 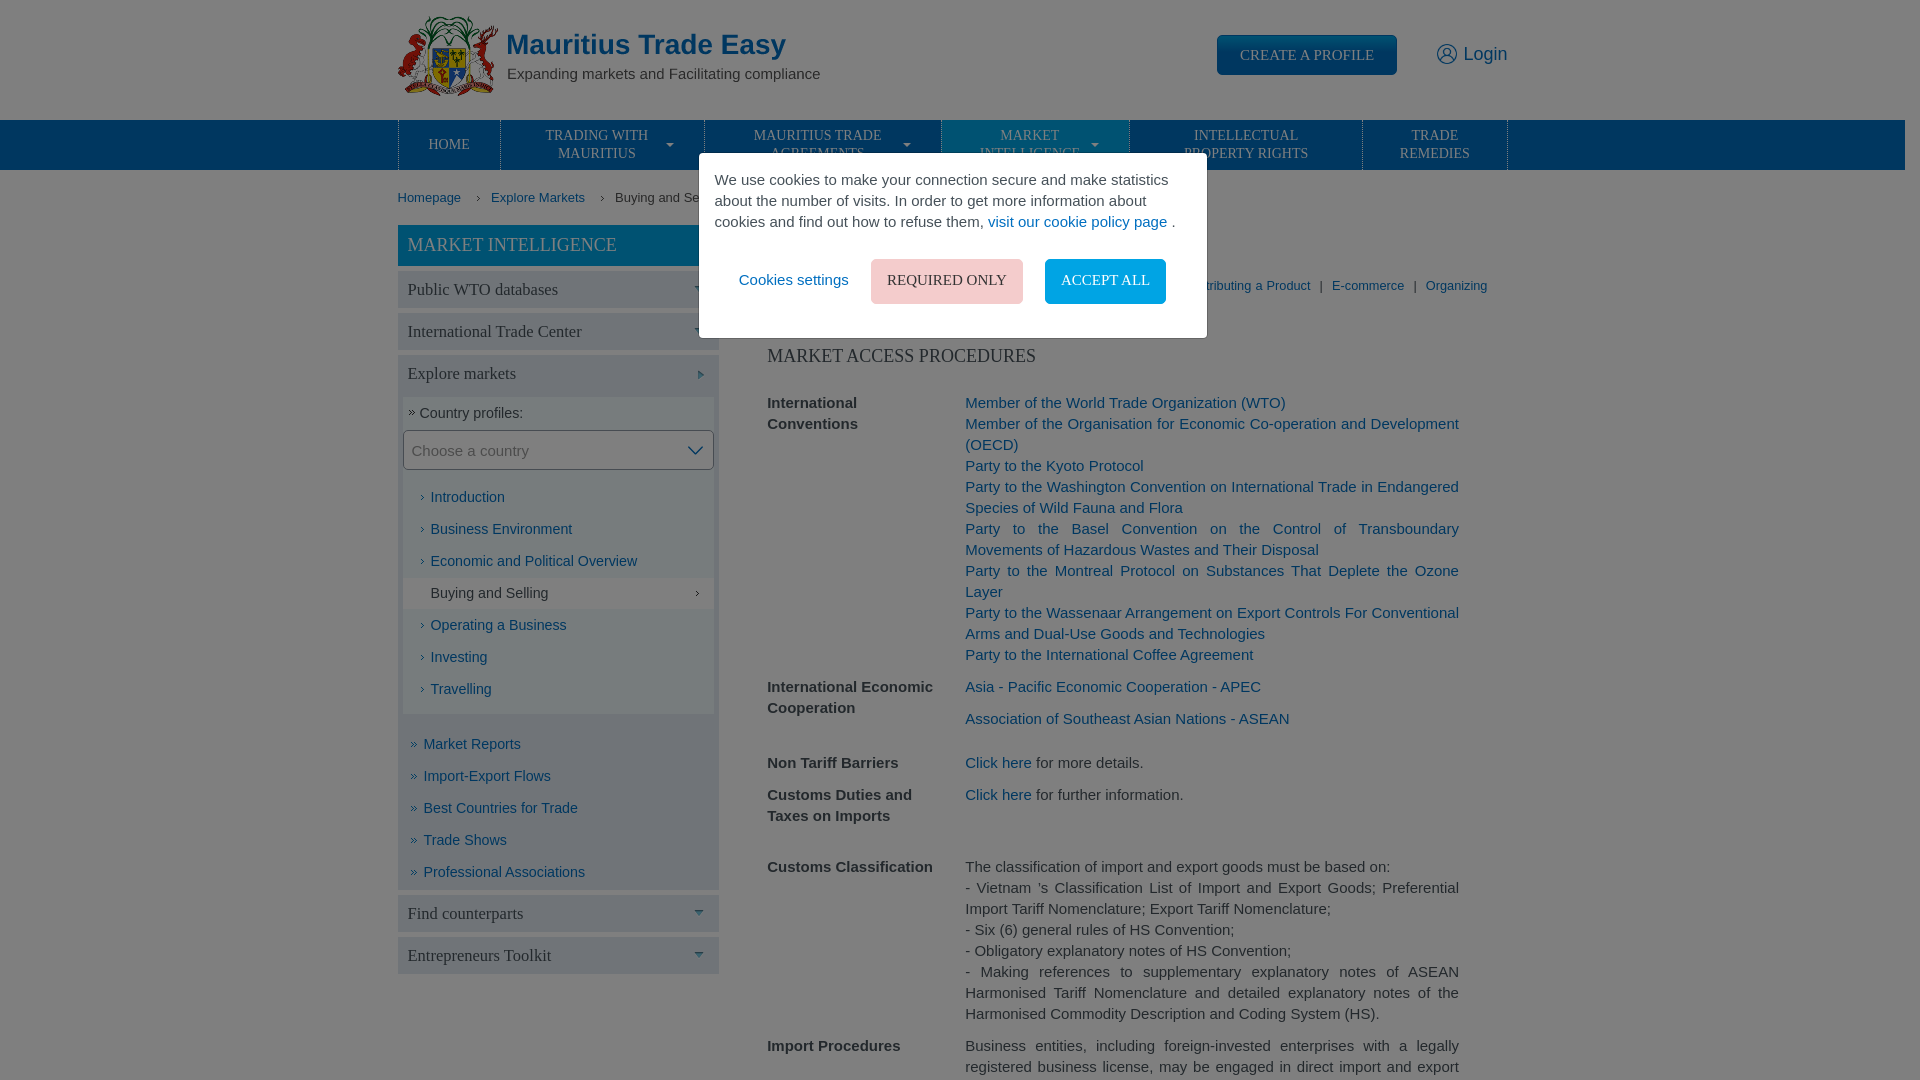 I want to click on TRADING WITH MAURITIUS, so click(x=602, y=144).